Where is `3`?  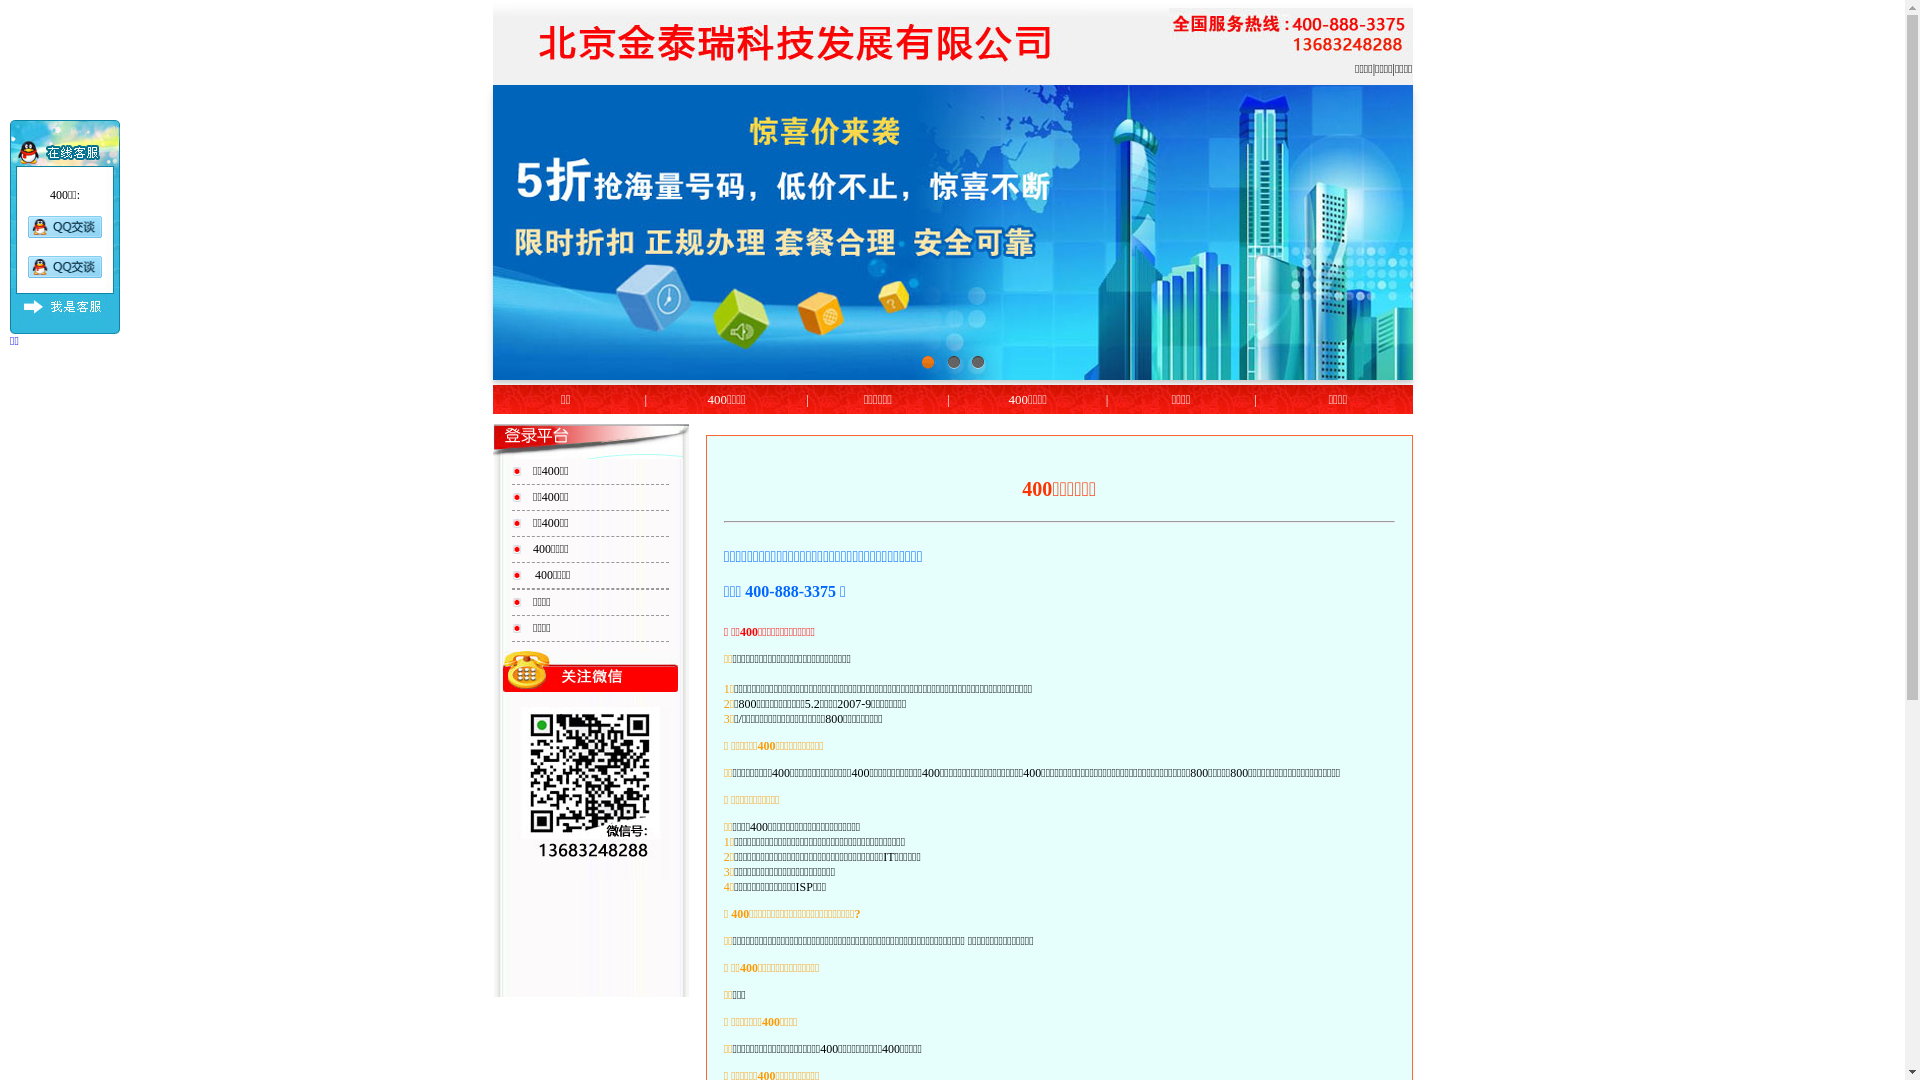
3 is located at coordinates (976, 363).